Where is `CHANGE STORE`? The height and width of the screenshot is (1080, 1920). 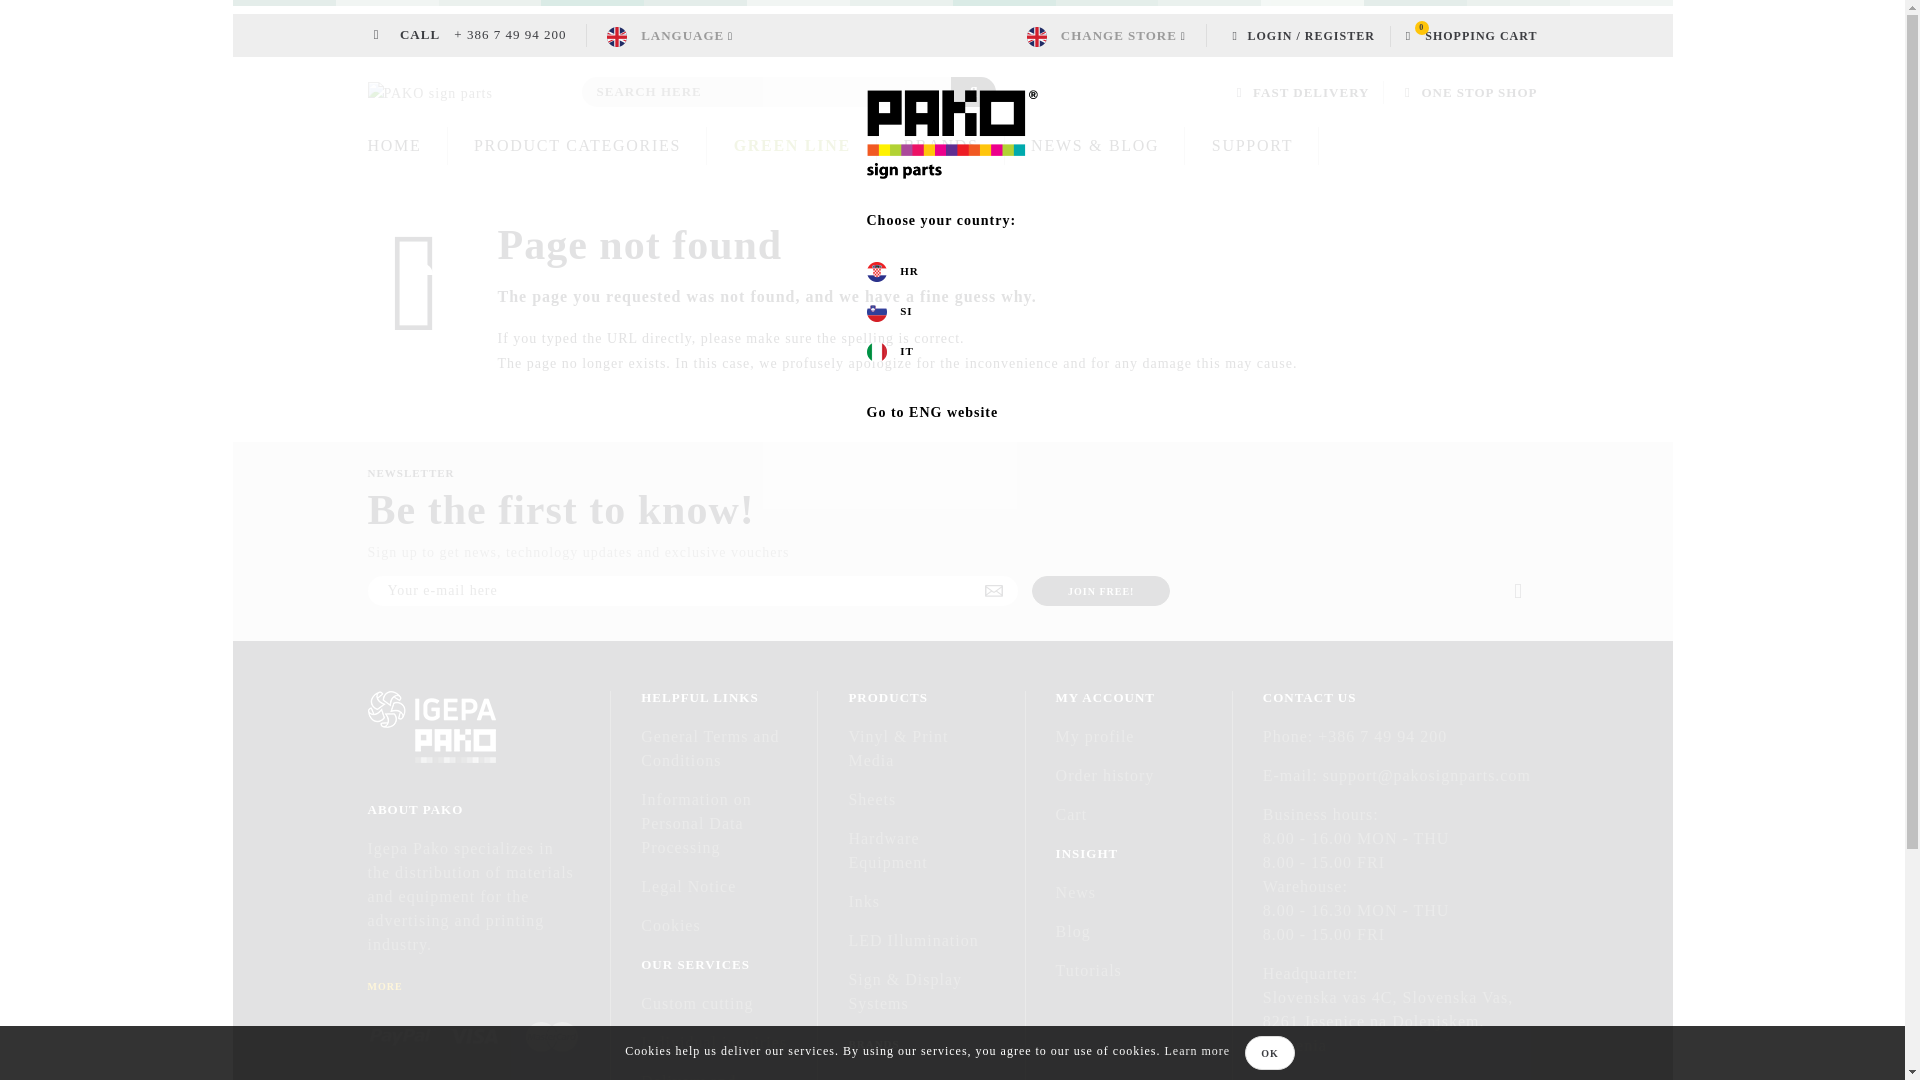
CHANGE STORE is located at coordinates (1106, 36).